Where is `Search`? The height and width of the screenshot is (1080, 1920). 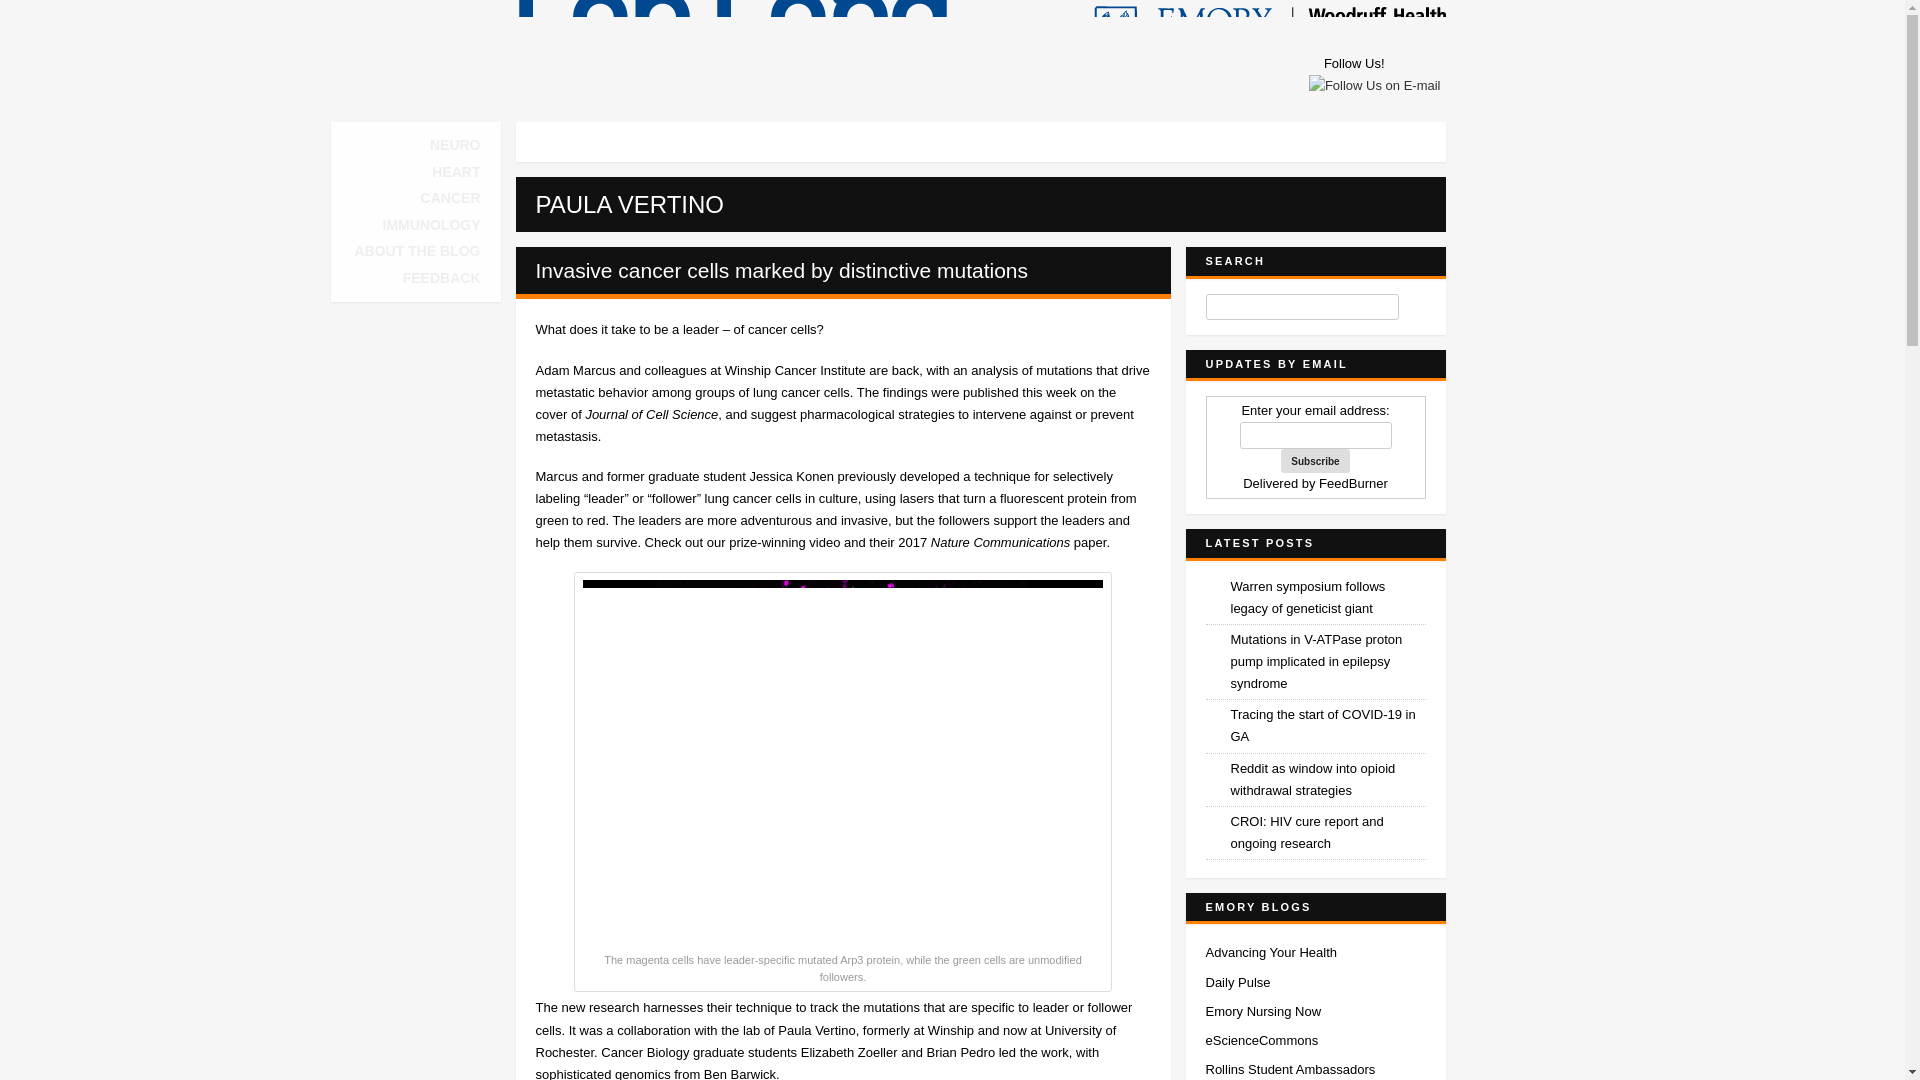
Search is located at coordinates (1412, 308).